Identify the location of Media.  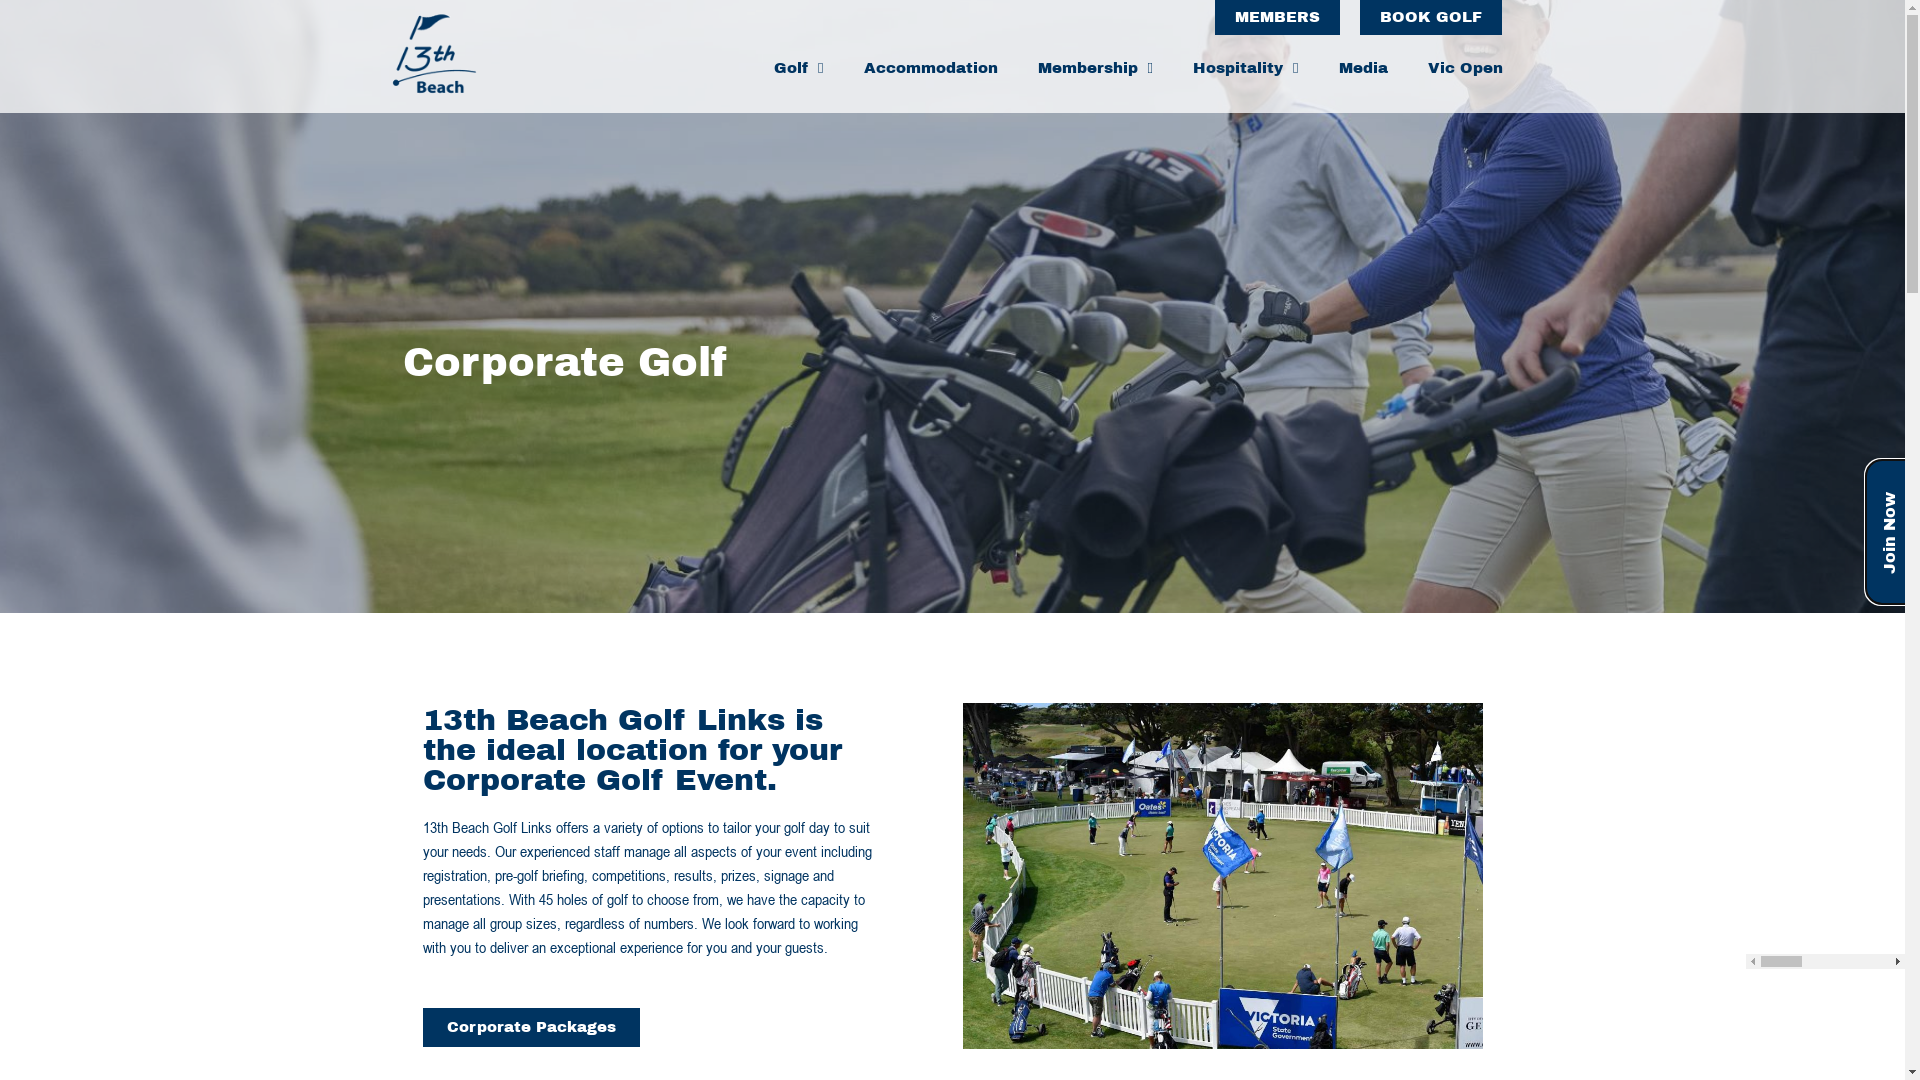
(1362, 68).